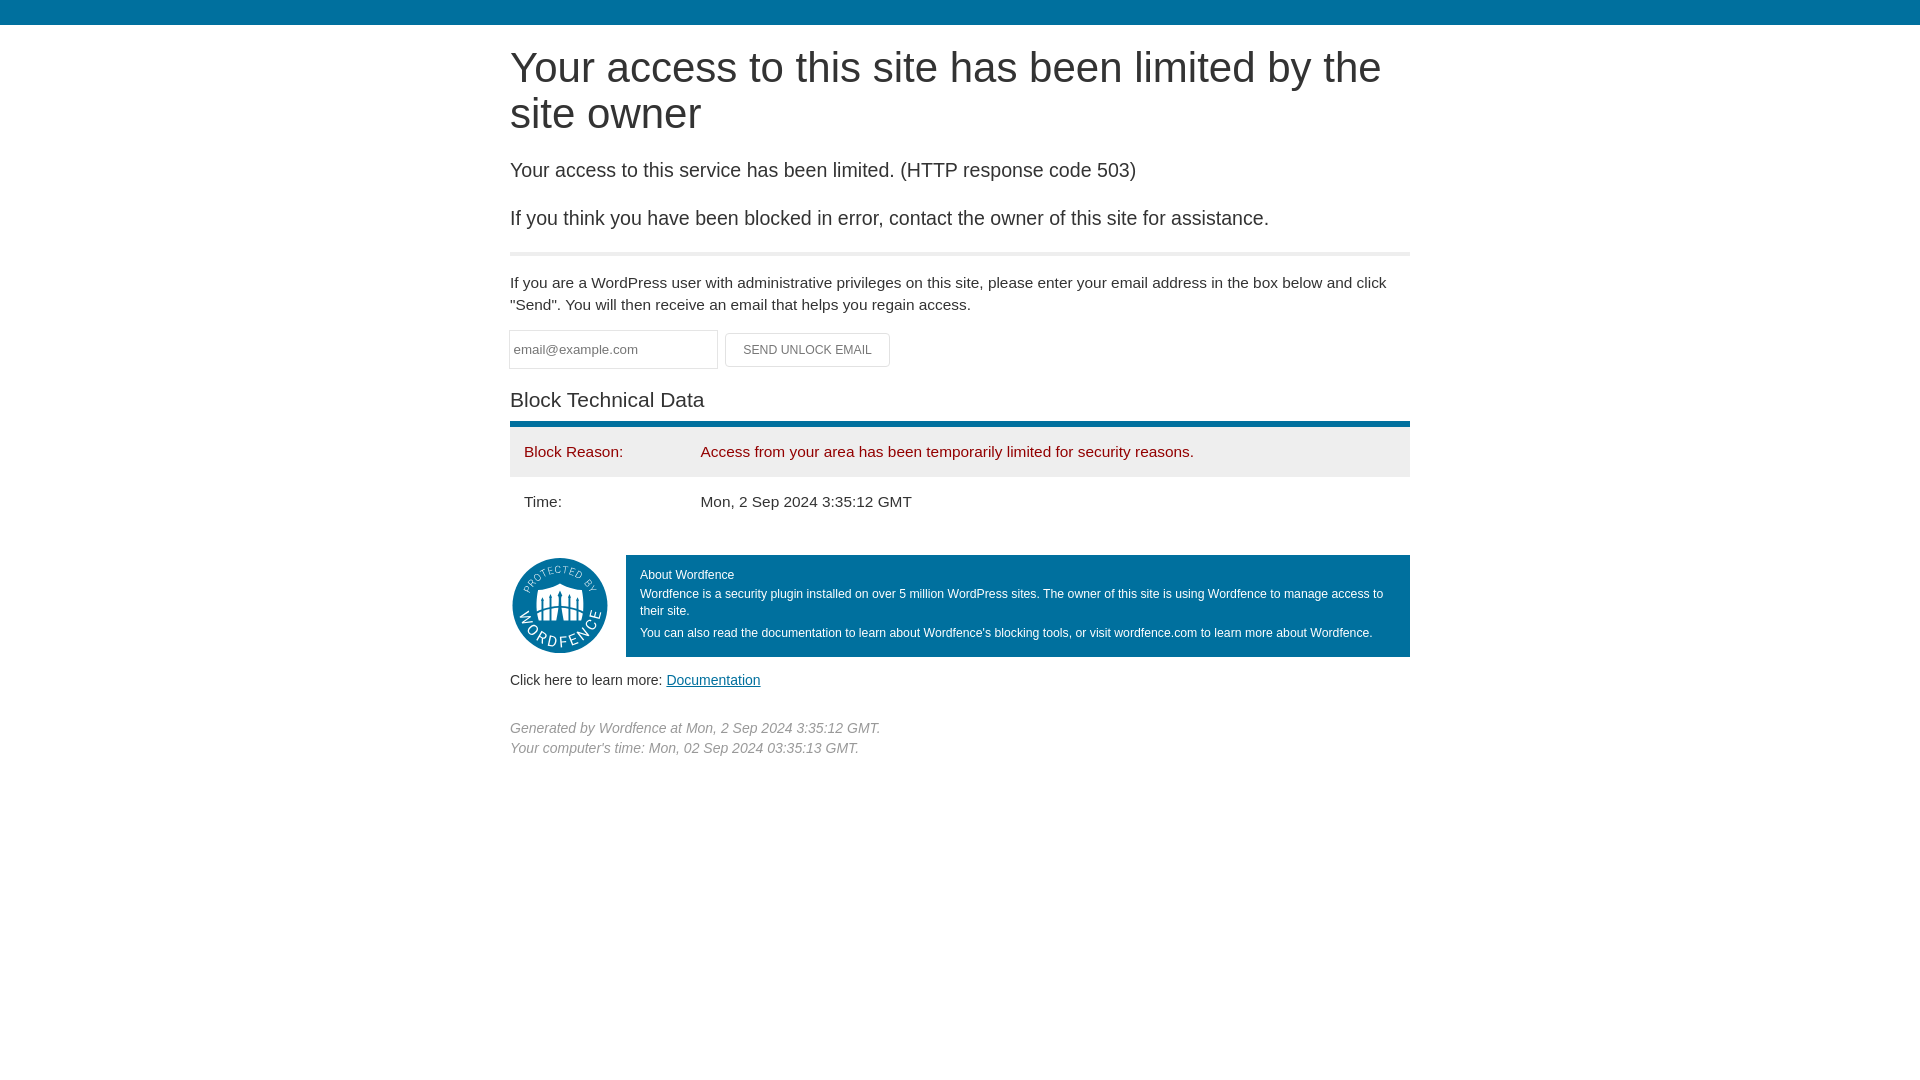 This screenshot has width=1920, height=1080. What do you see at coordinates (808, 350) in the screenshot?
I see `Send Unlock Email` at bounding box center [808, 350].